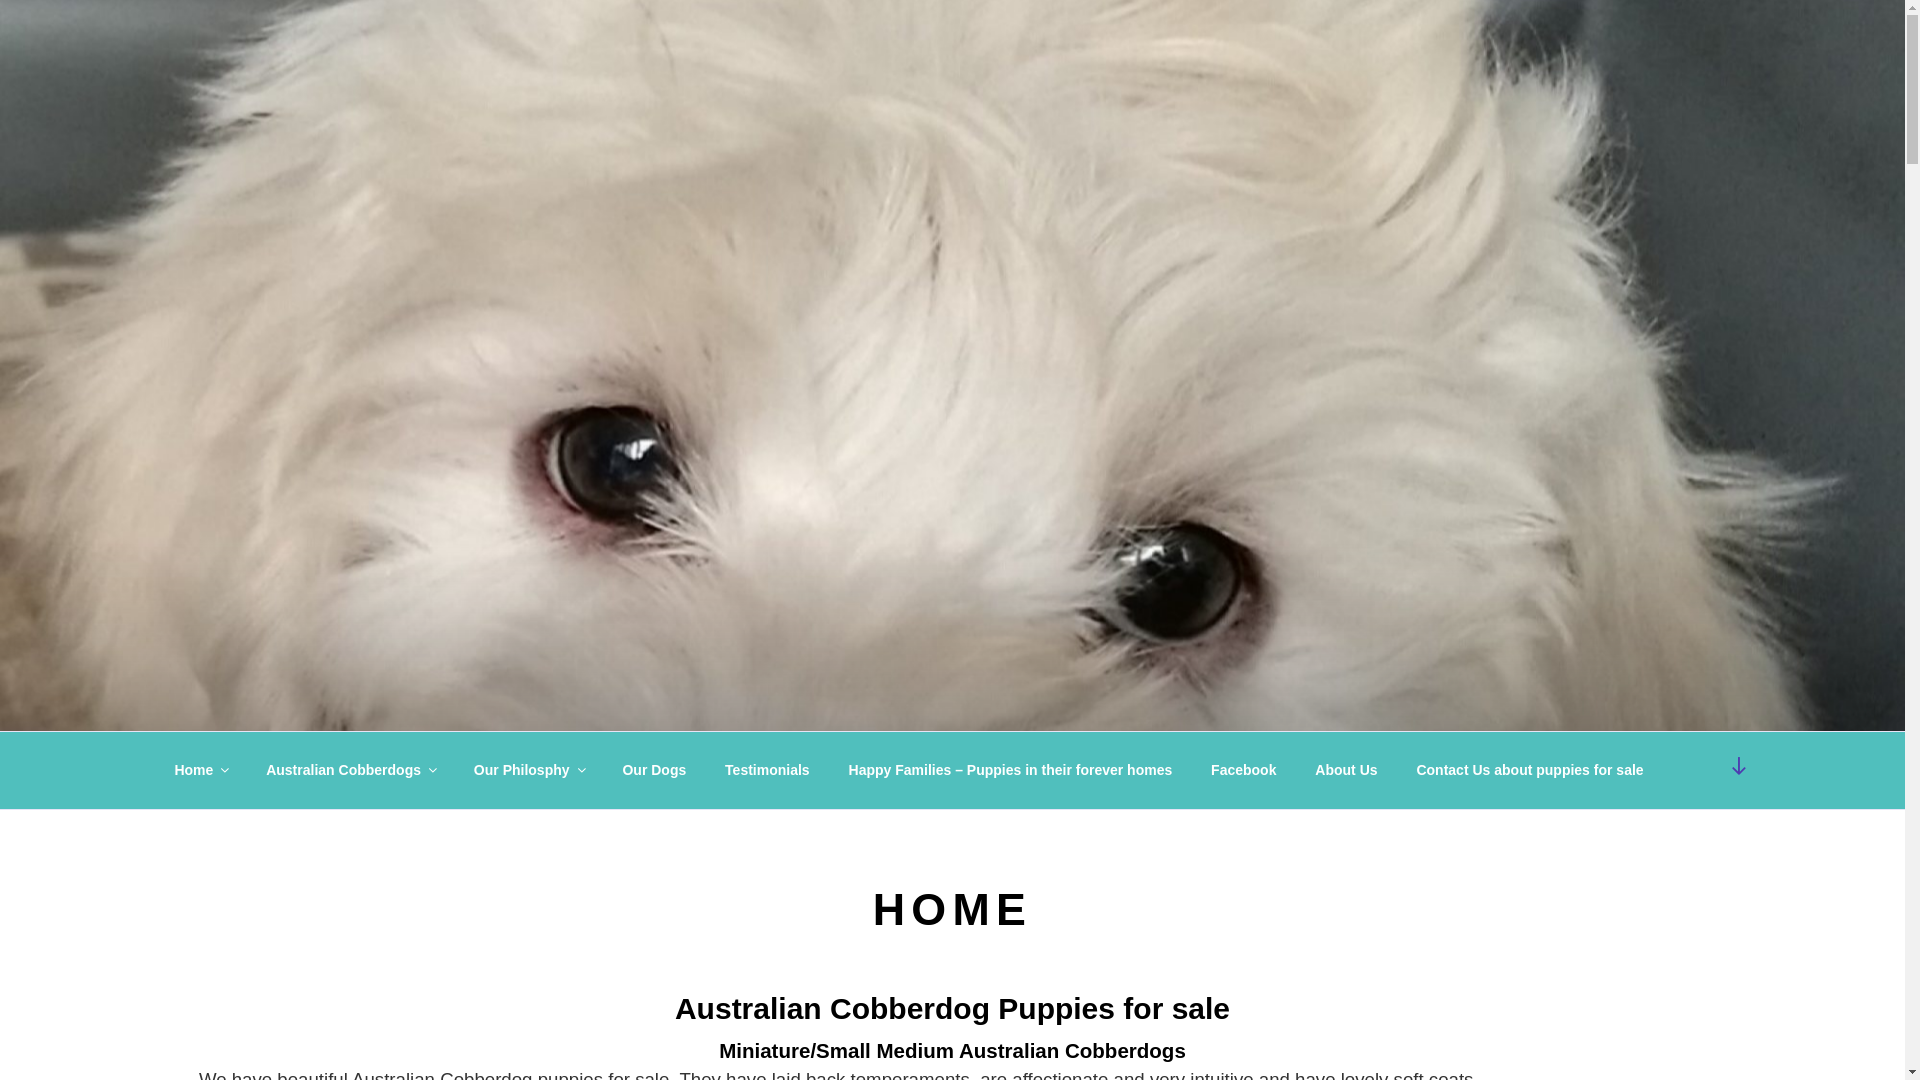  Describe the element at coordinates (768, 770) in the screenshot. I see `Testimonials` at that location.